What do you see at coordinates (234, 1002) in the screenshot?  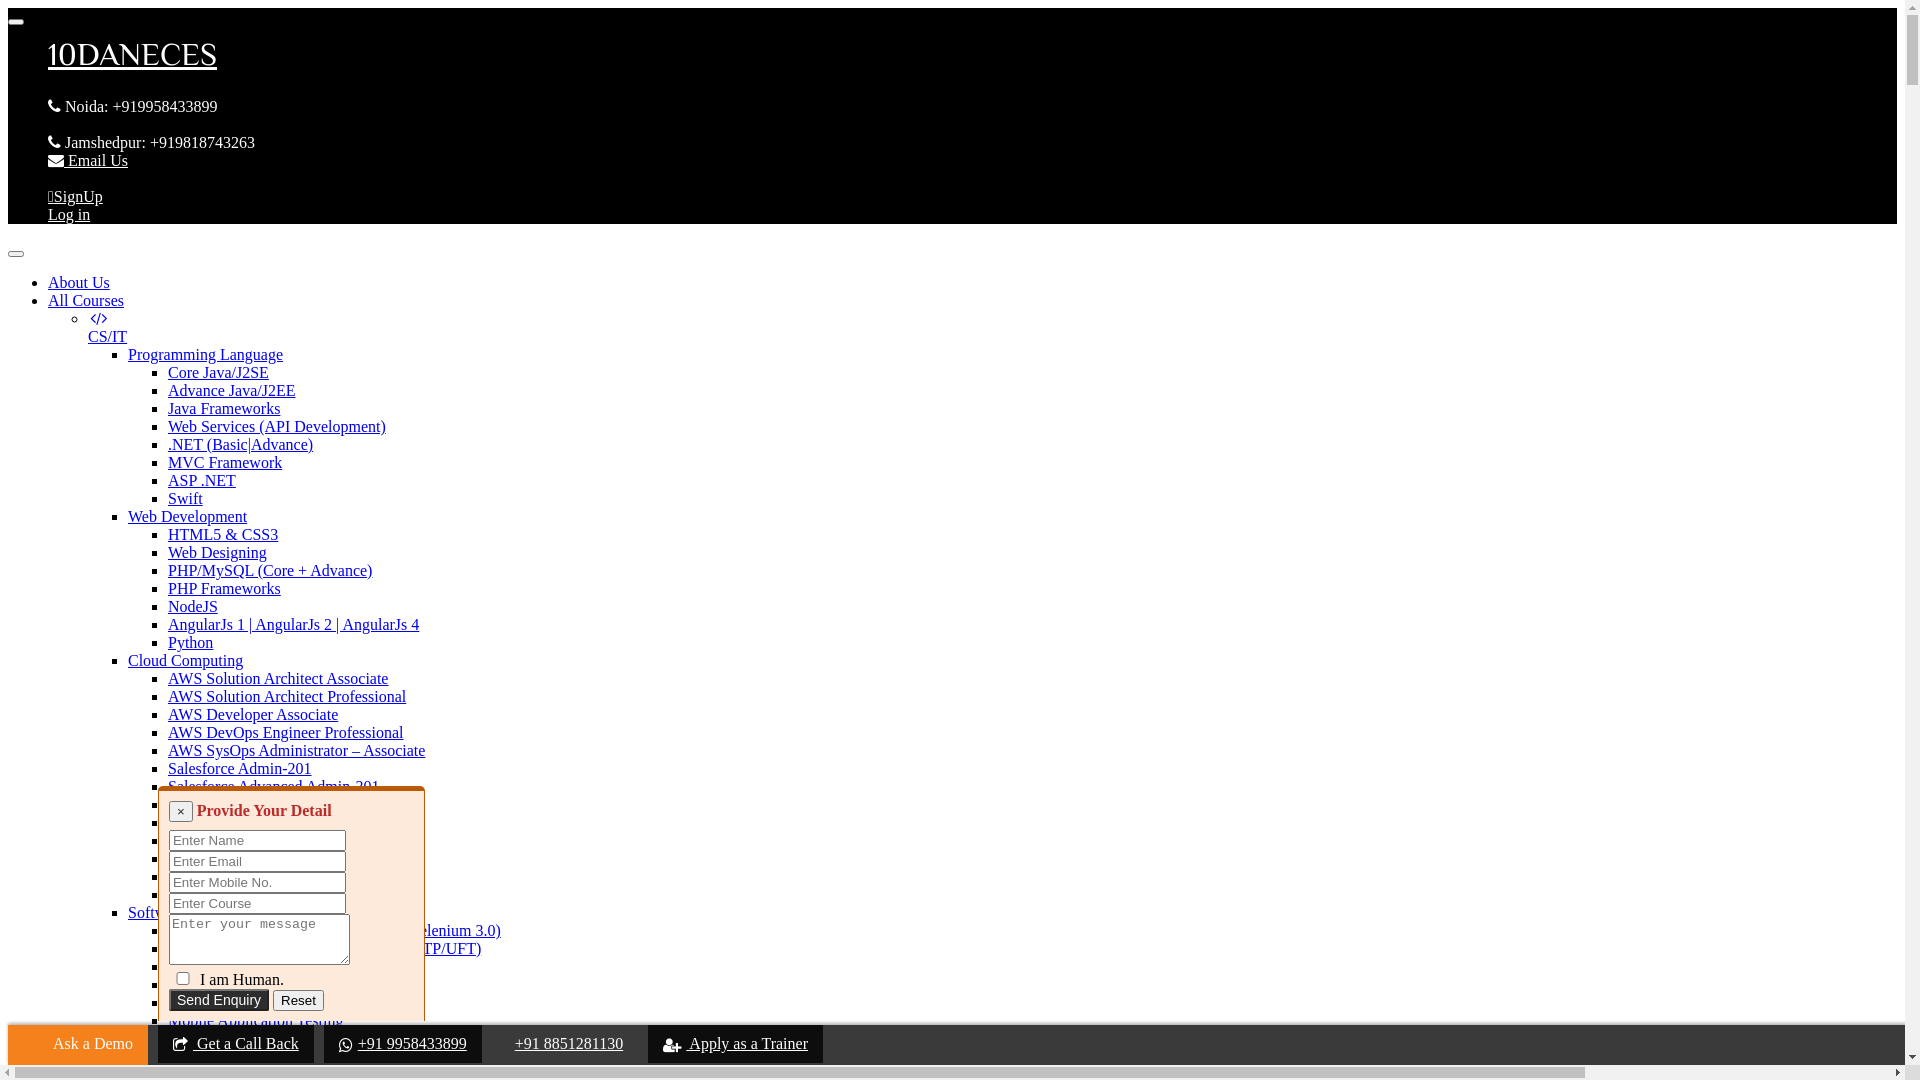 I see `ISTQB Certification` at bounding box center [234, 1002].